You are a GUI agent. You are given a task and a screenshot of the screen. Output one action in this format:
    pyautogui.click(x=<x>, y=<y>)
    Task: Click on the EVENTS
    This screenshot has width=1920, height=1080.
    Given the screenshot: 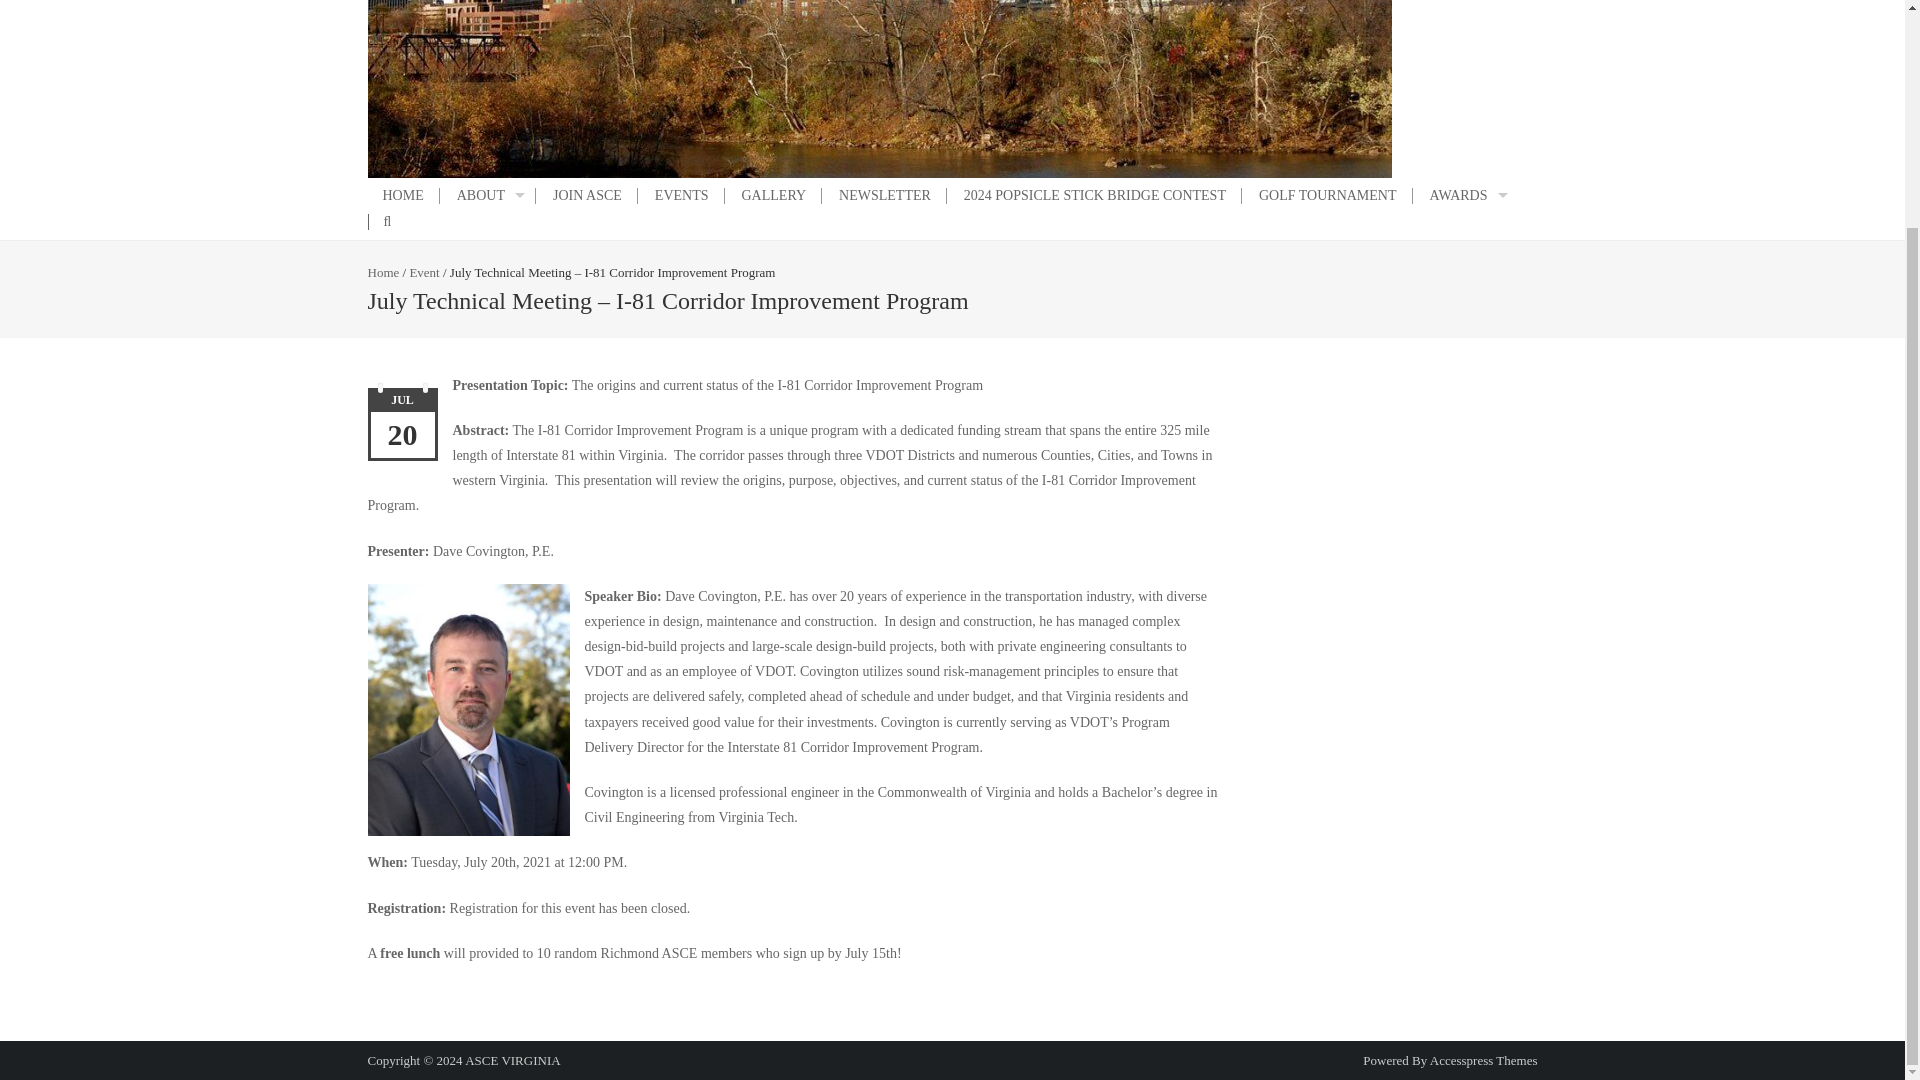 What is the action you would take?
    pyautogui.click(x=682, y=196)
    